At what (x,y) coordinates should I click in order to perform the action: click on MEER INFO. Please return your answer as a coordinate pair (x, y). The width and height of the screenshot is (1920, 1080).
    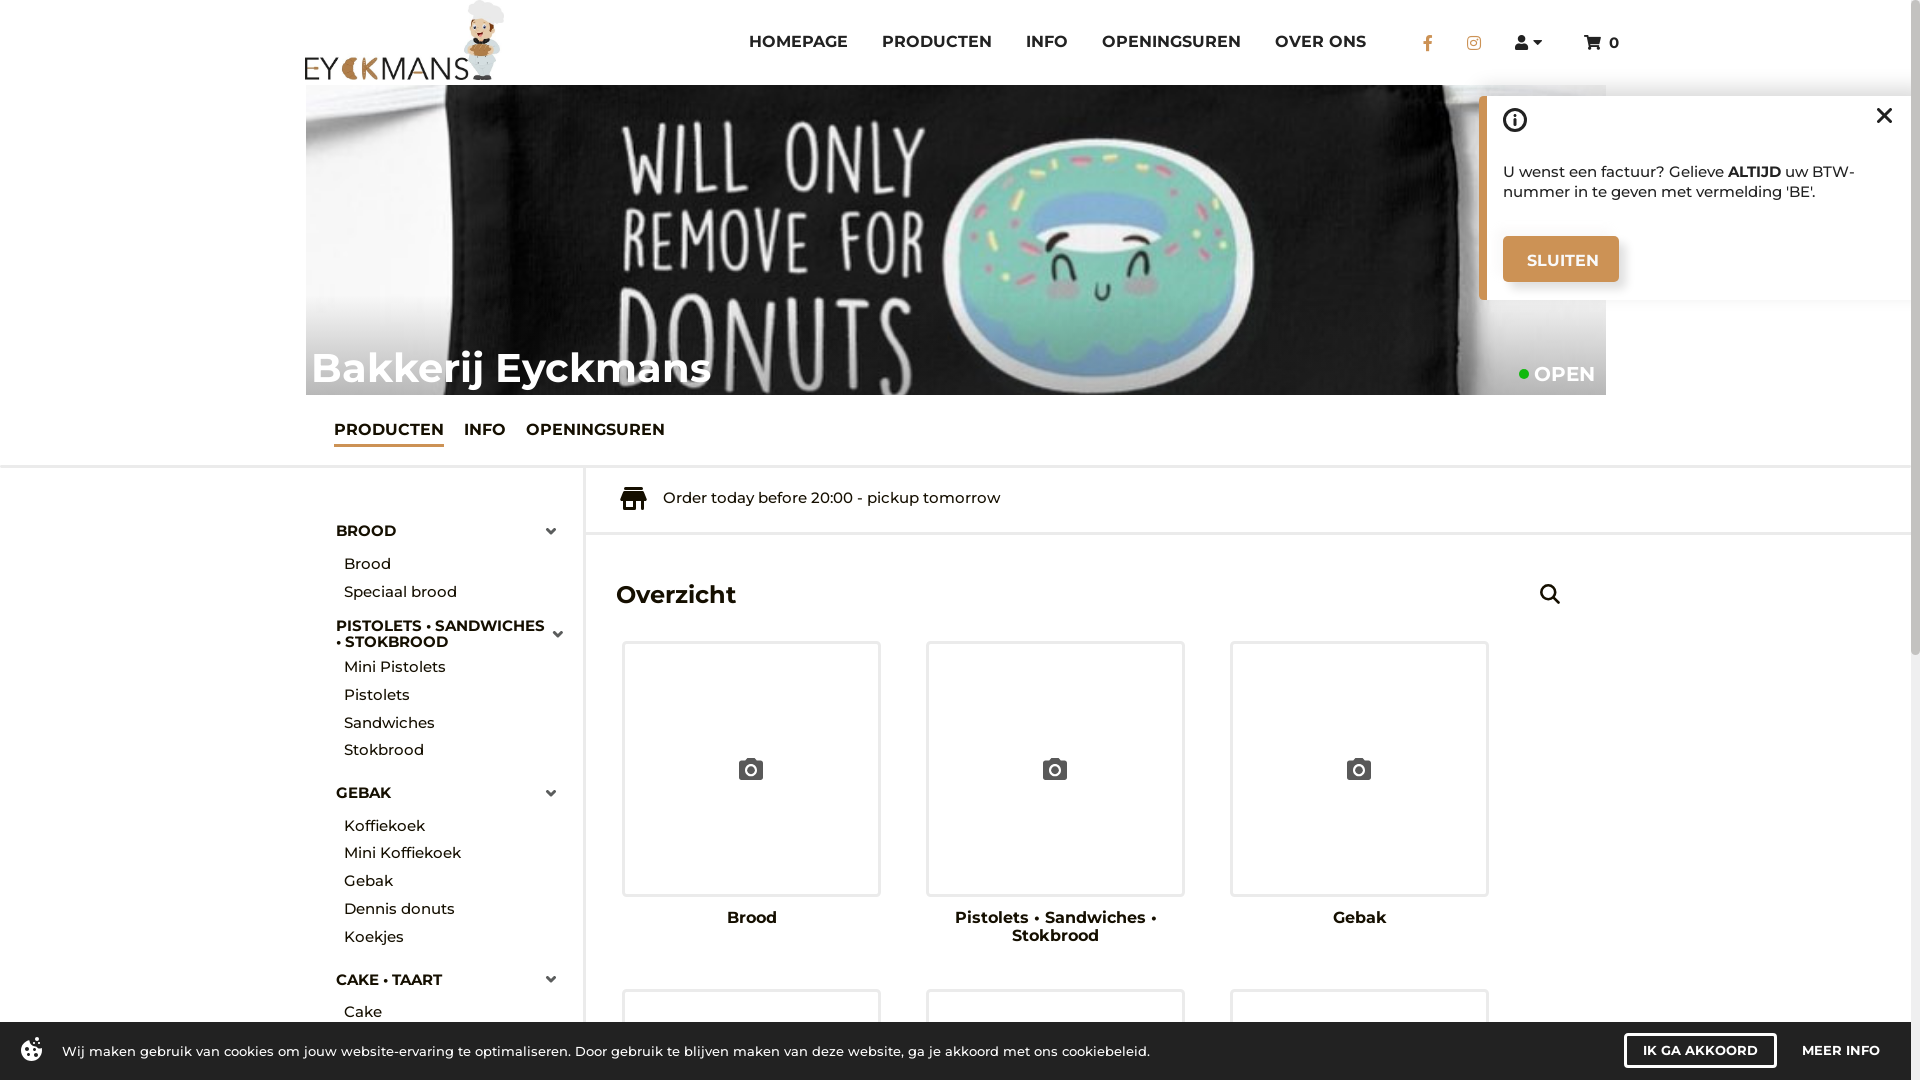
    Looking at the image, I should click on (1841, 1050).